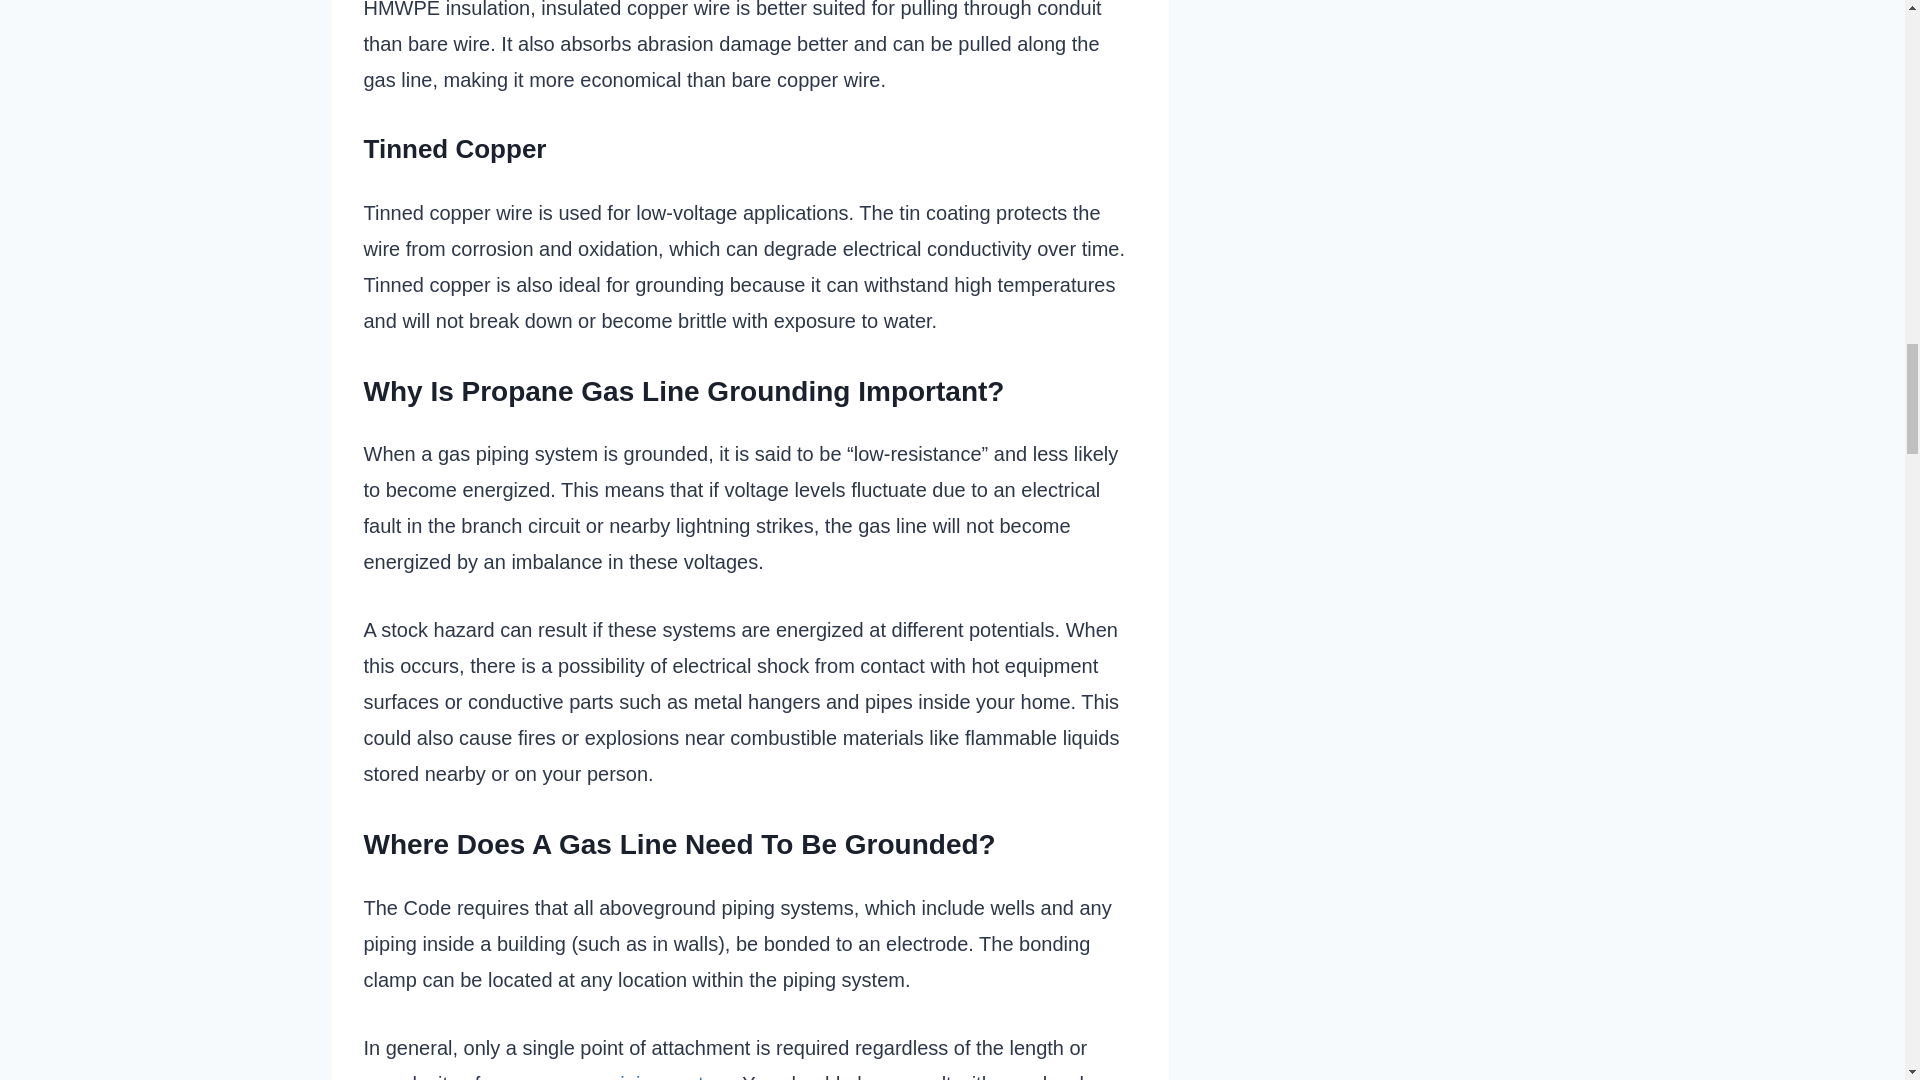 The height and width of the screenshot is (1080, 1920). What do you see at coordinates (630, 1076) in the screenshot?
I see `propane piping system` at bounding box center [630, 1076].